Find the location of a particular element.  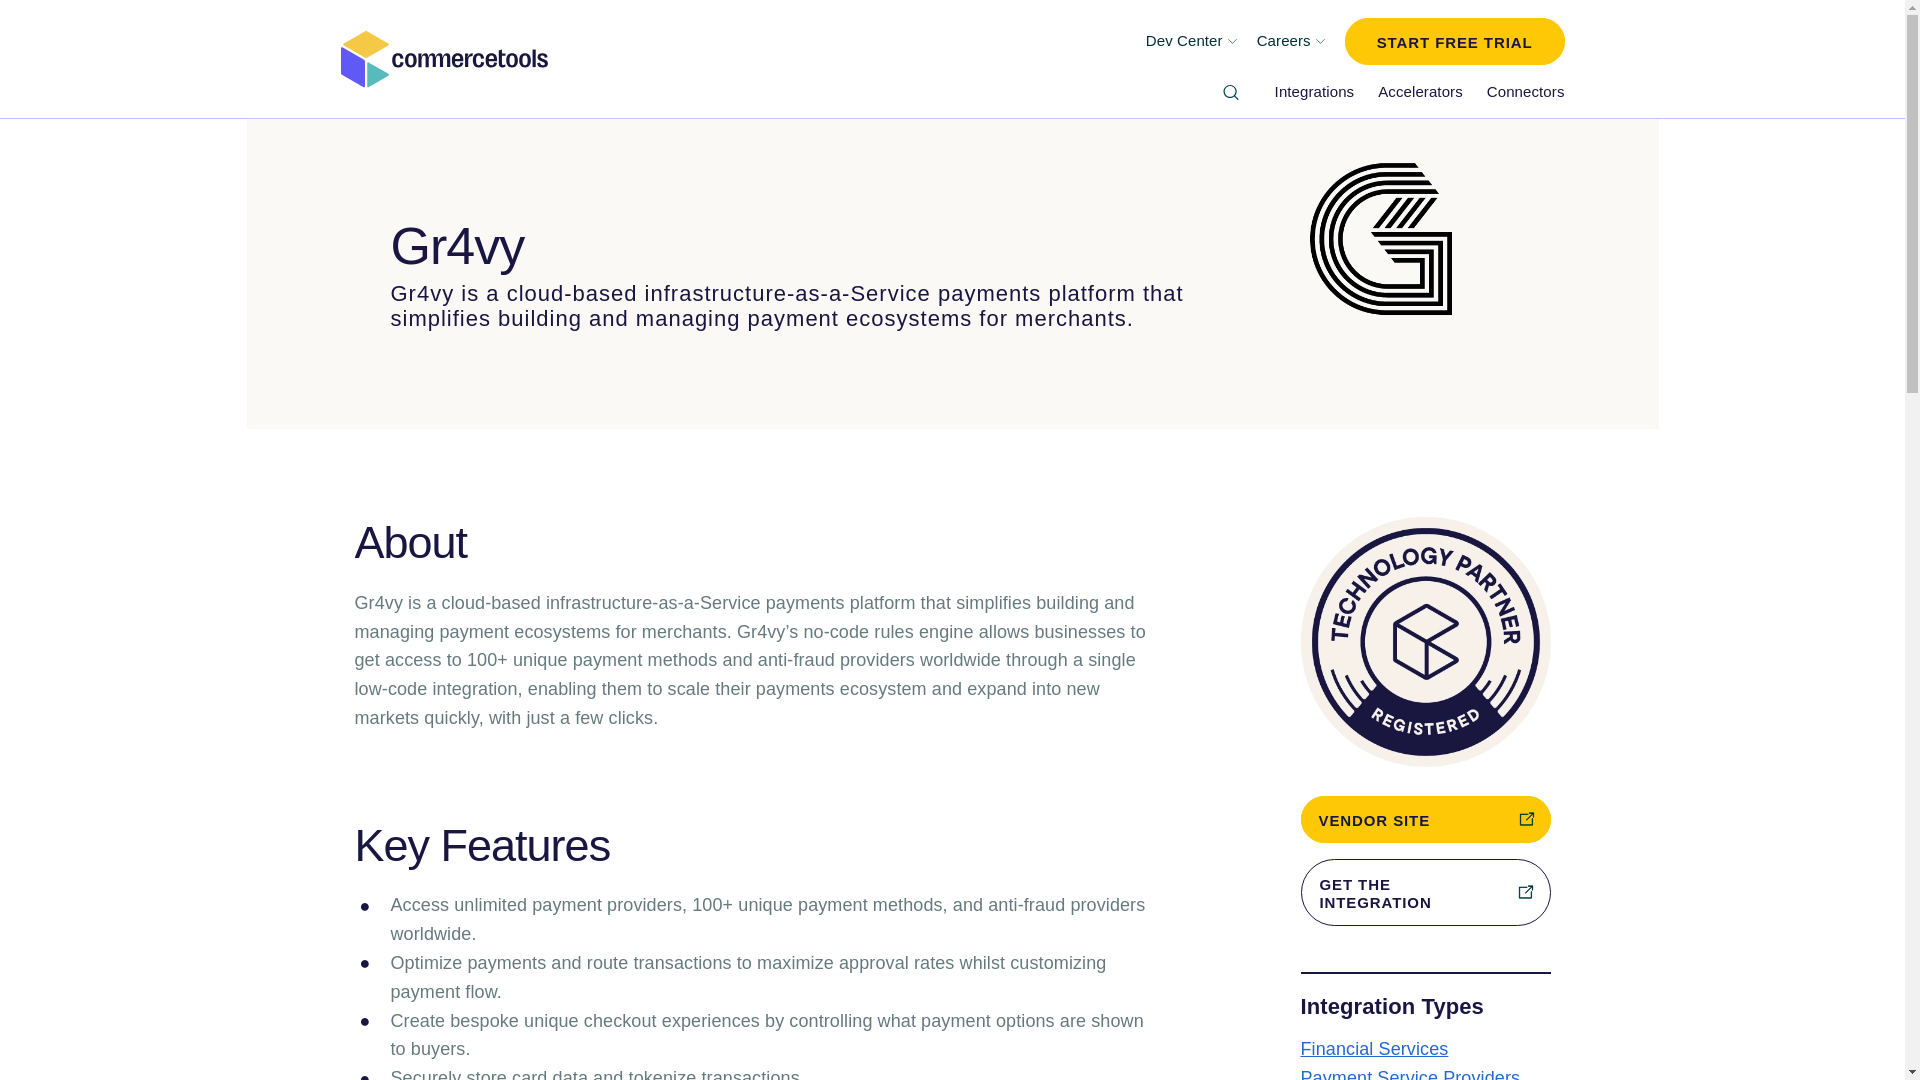

GET THE INTEGRATION is located at coordinates (1424, 892).